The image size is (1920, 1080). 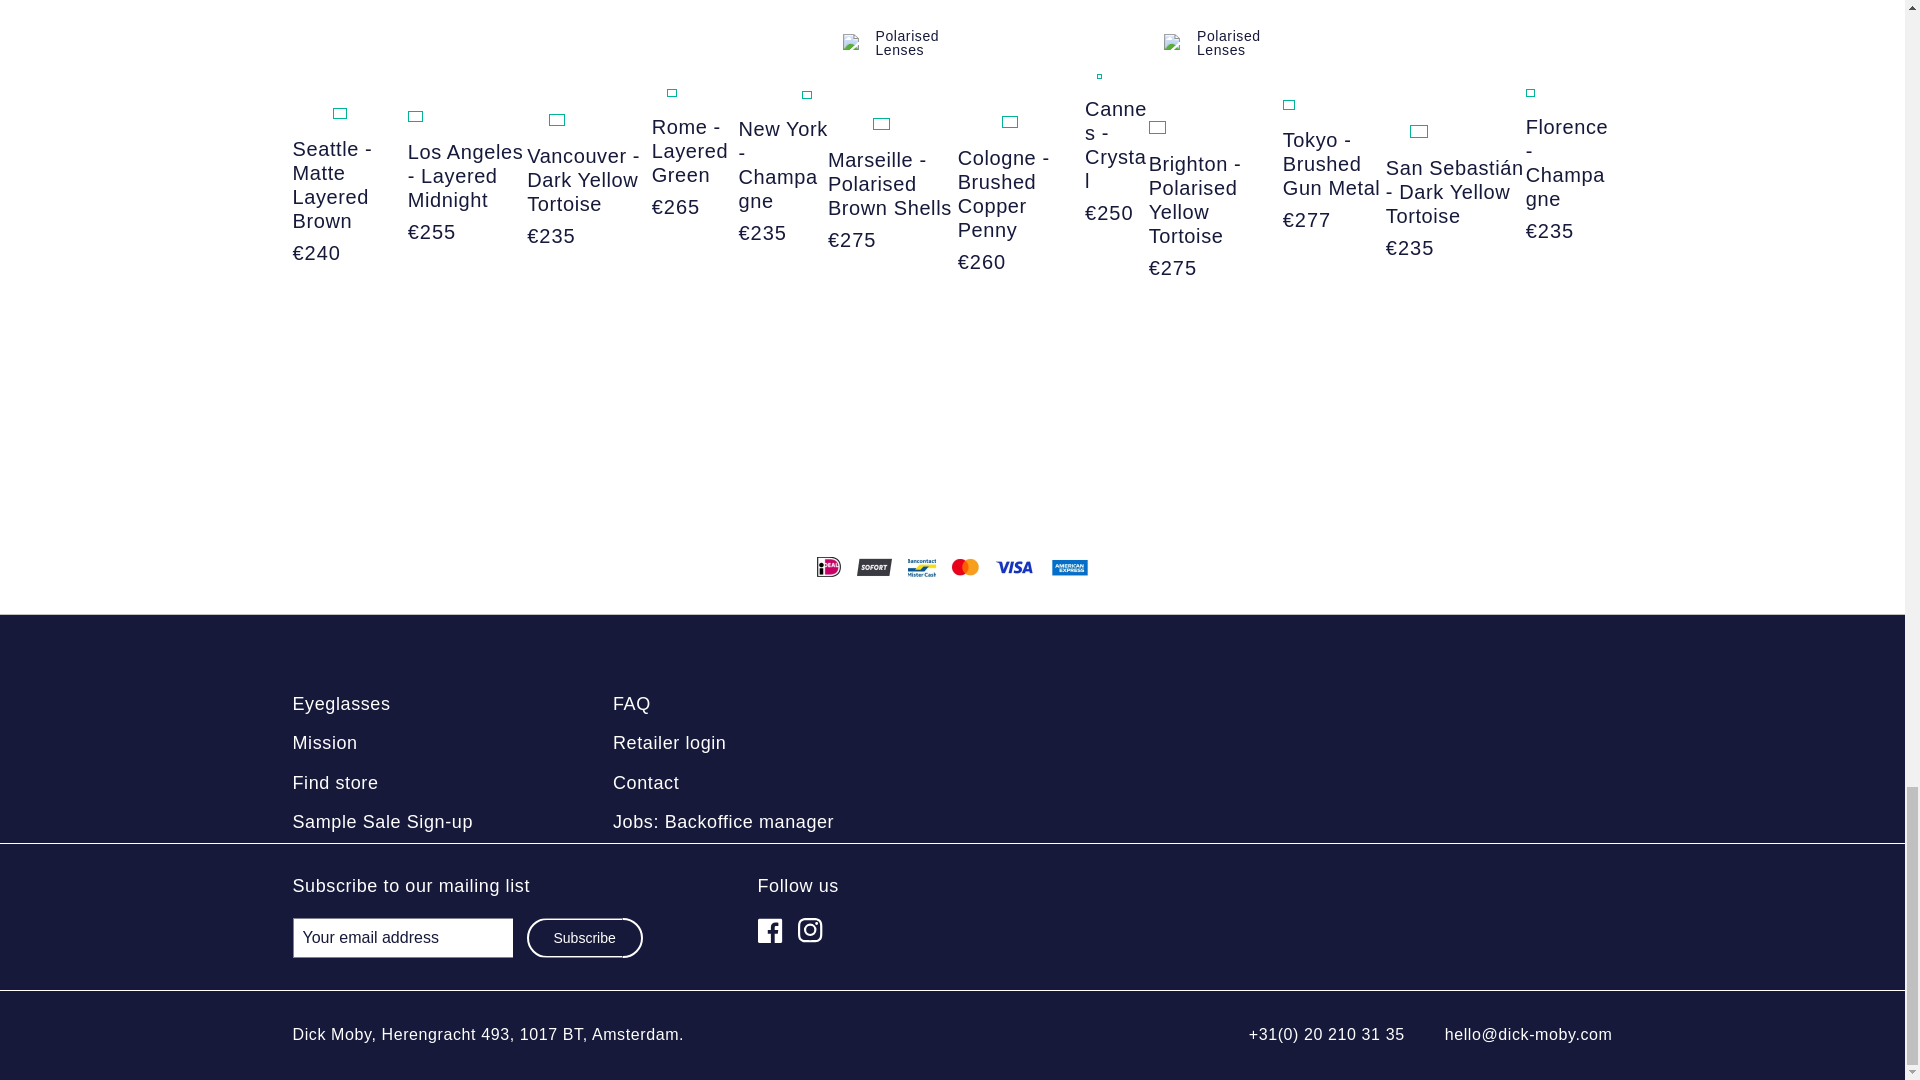 I want to click on Yellow leaves, so click(x=319, y=113).